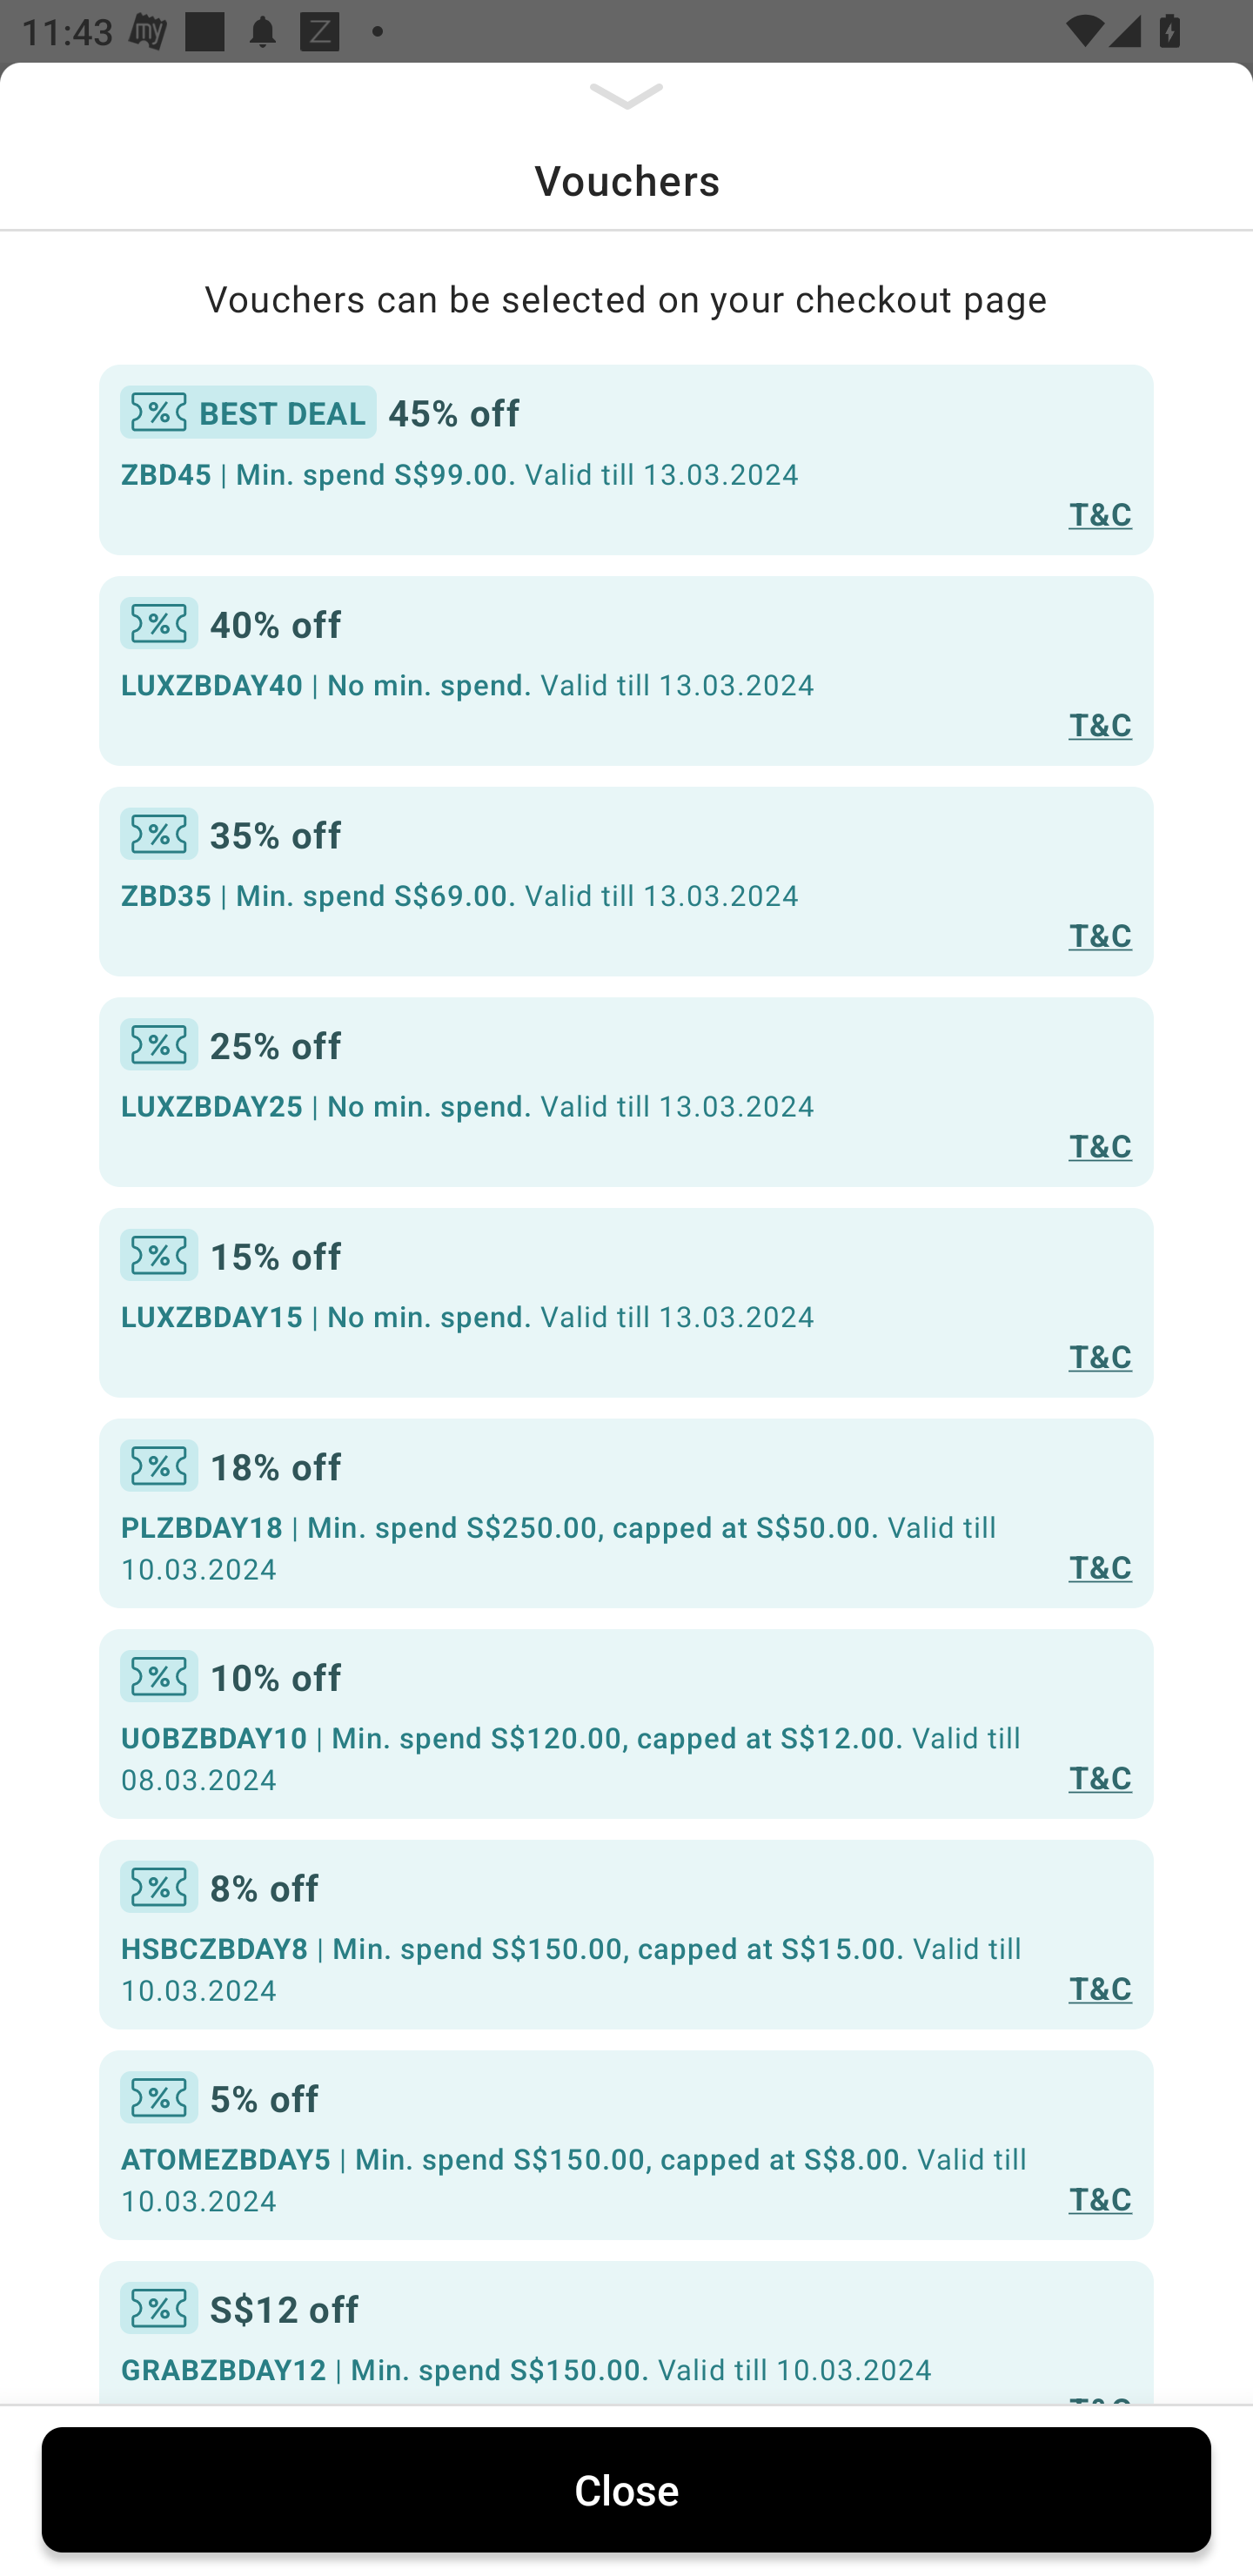 The image size is (1253, 2576). I want to click on T&C, so click(1100, 724).